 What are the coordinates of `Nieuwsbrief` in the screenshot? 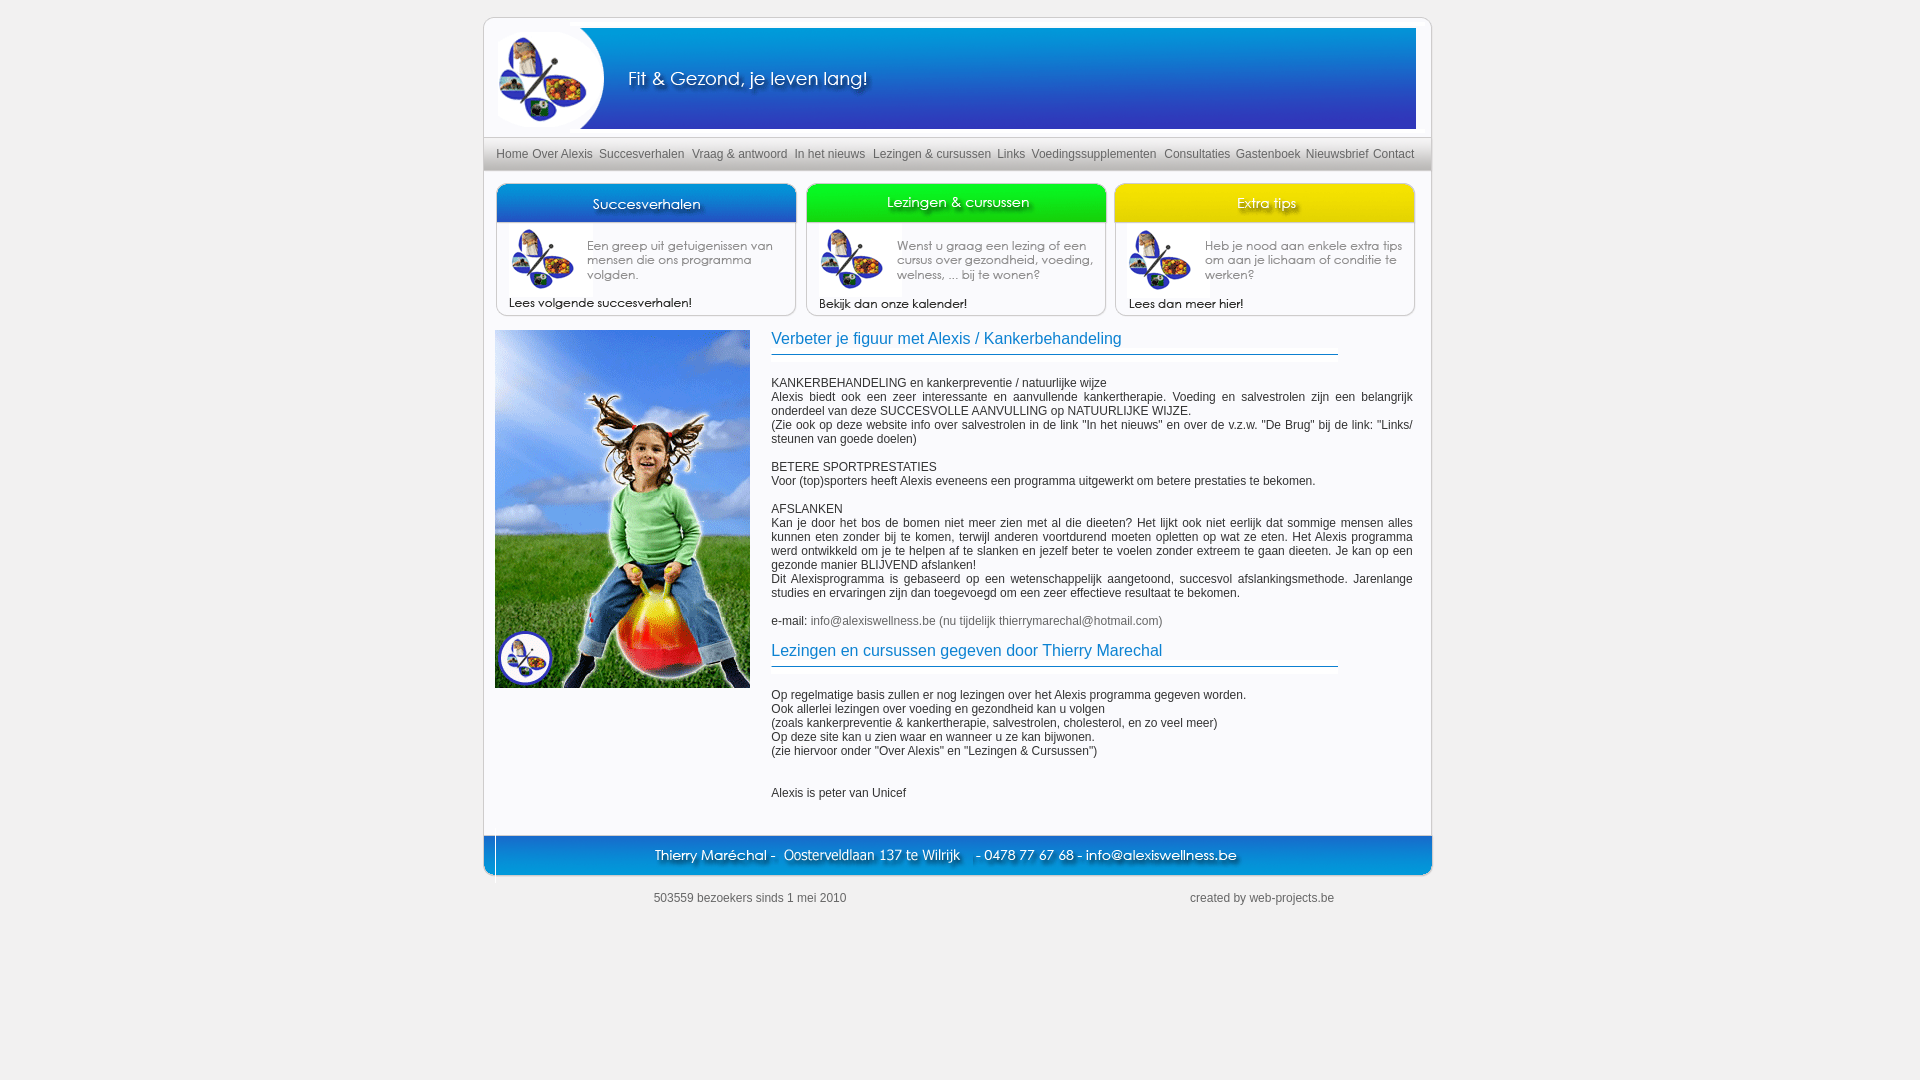 It's located at (1338, 154).